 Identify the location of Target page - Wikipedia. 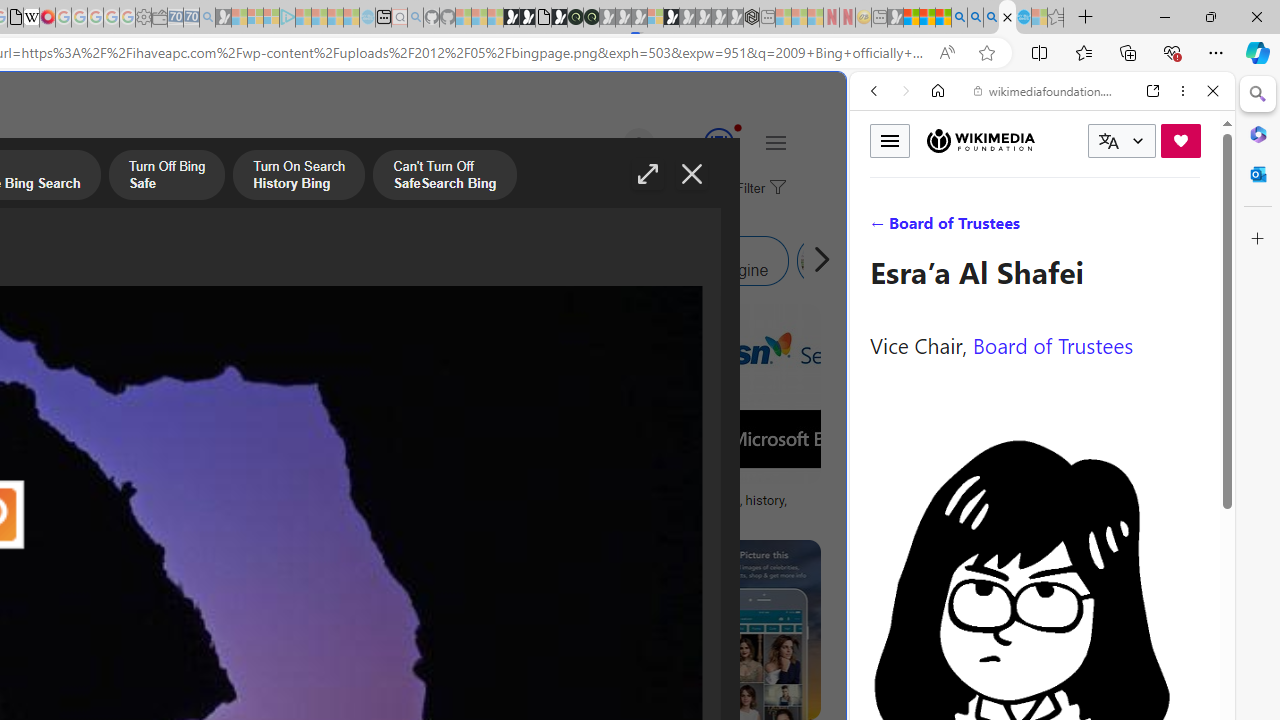
(32, 18).